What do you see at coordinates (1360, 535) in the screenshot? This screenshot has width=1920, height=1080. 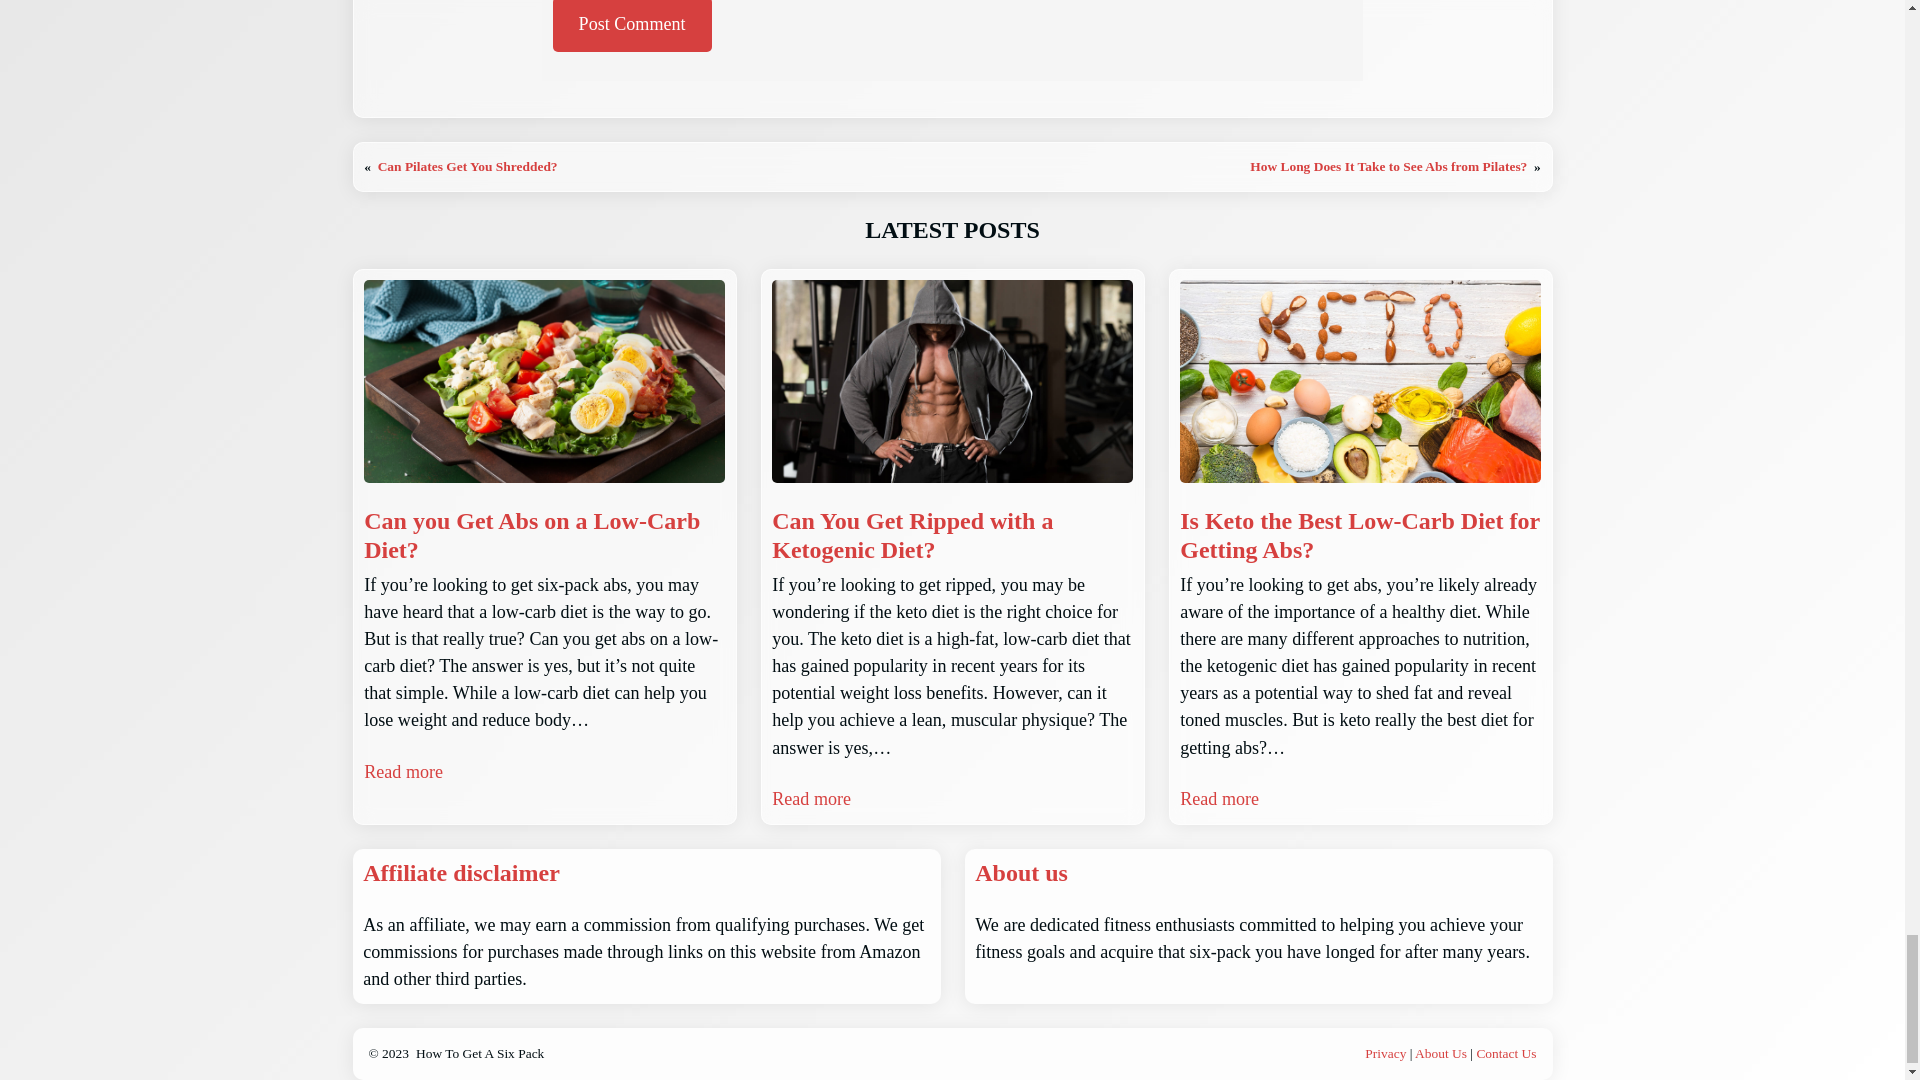 I see `Is Keto the Best Low-Carb Diet for Getting Abs?` at bounding box center [1360, 535].